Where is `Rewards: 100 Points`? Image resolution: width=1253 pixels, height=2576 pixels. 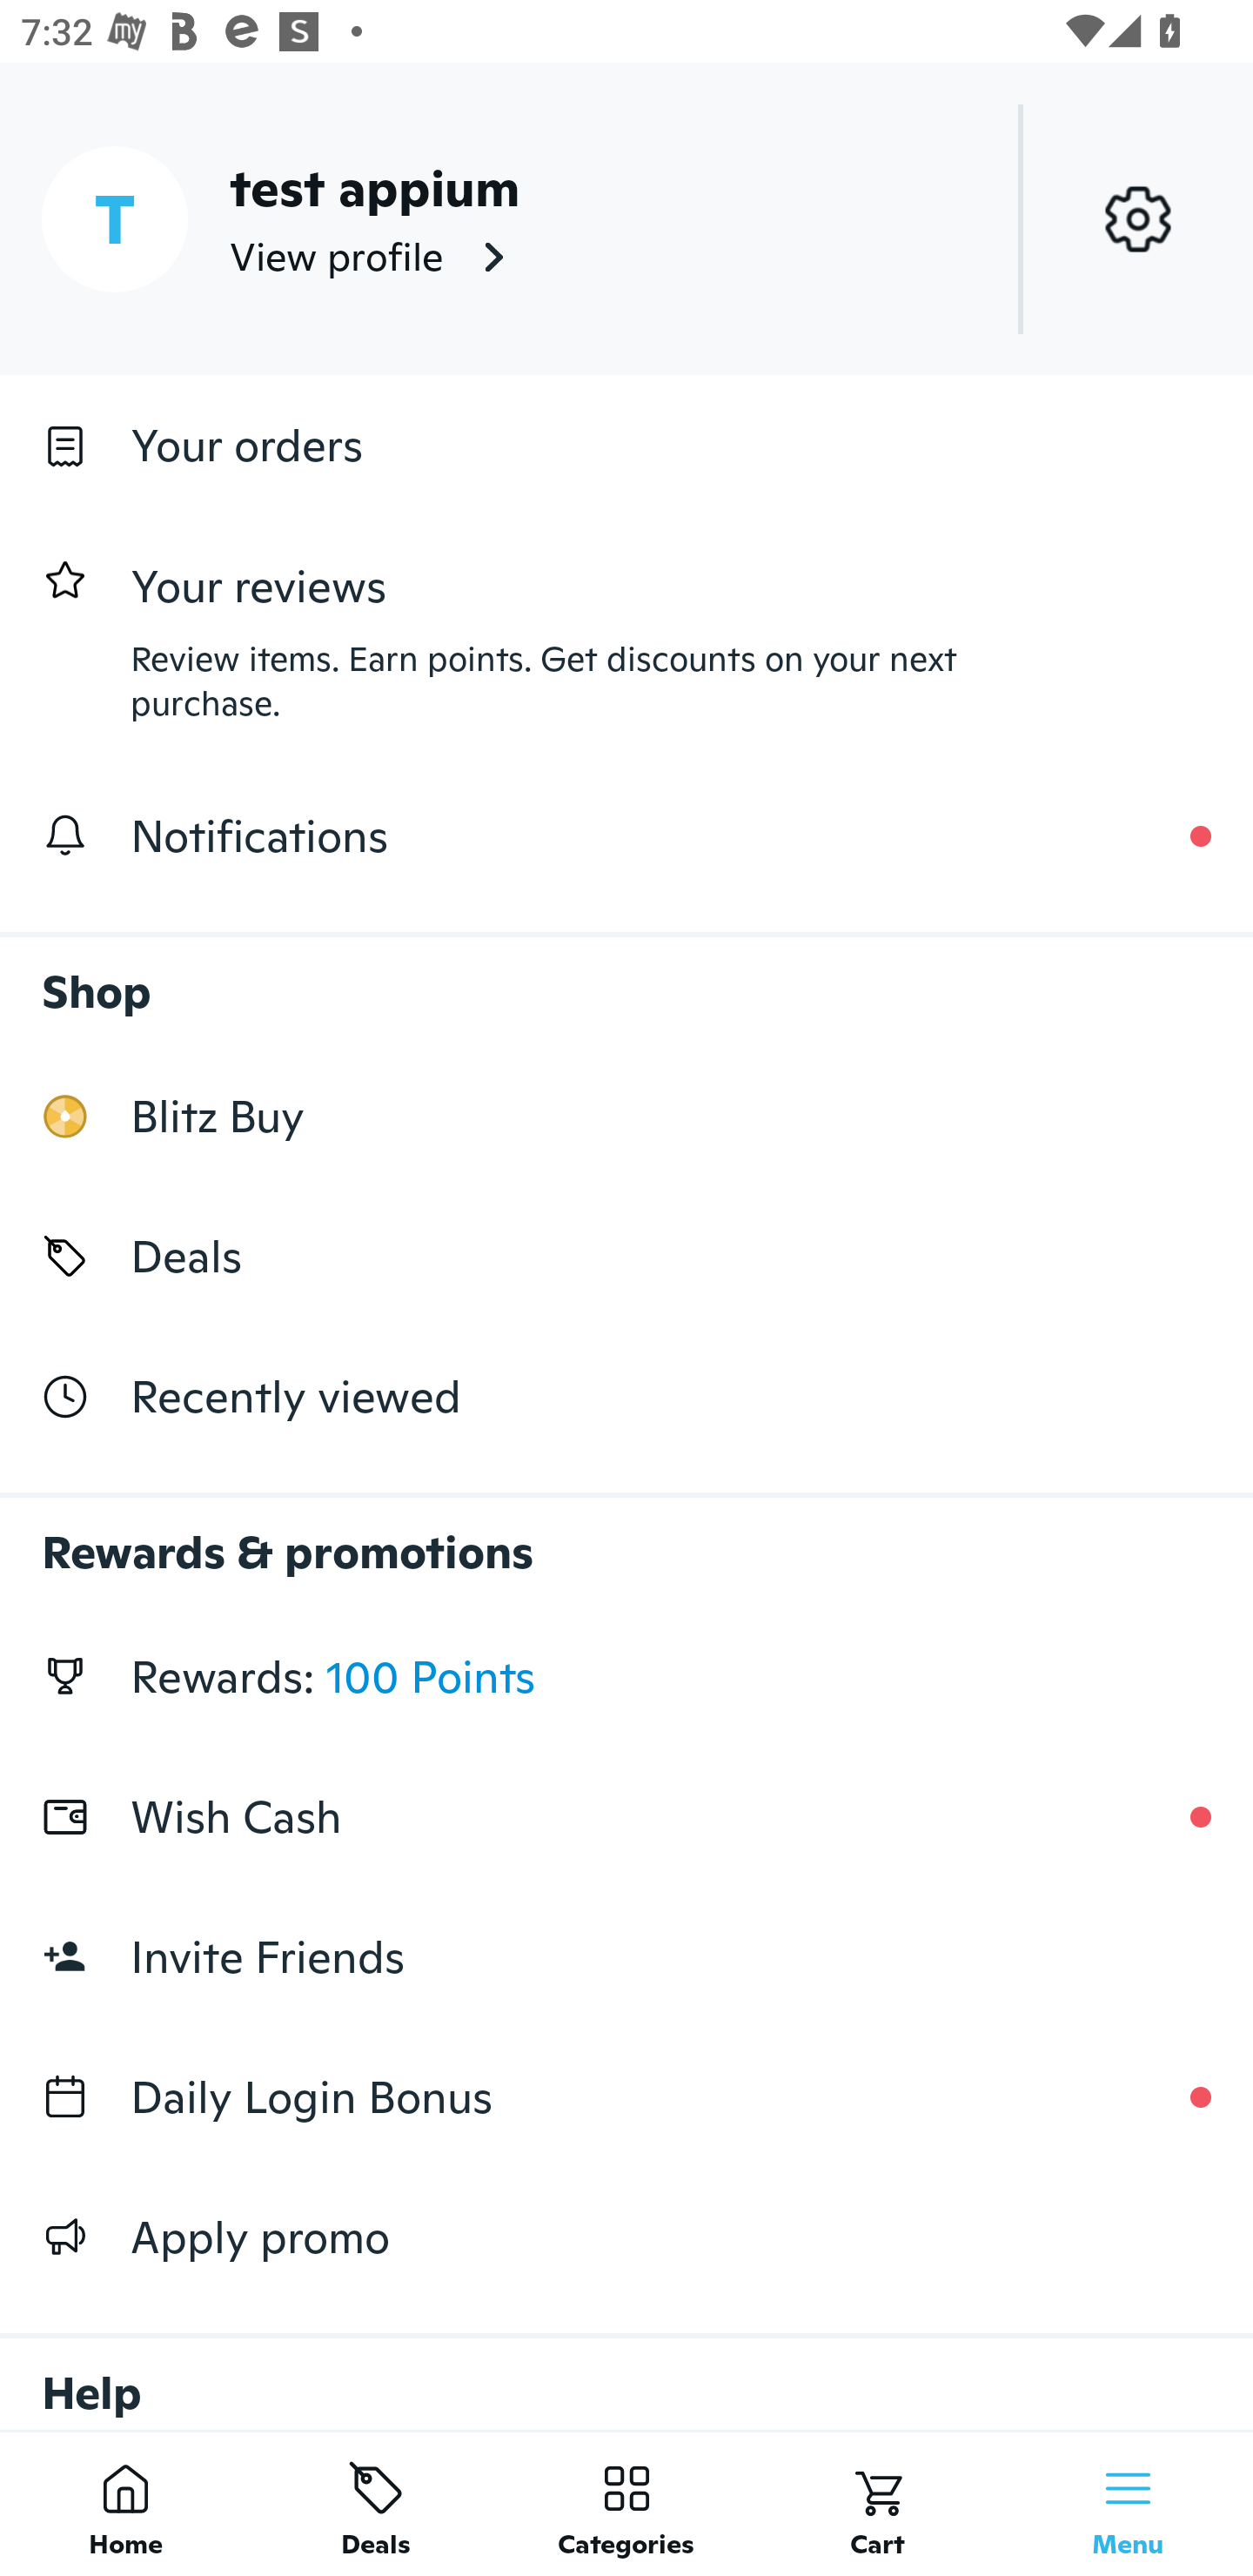 Rewards: 100 Points is located at coordinates (626, 1676).